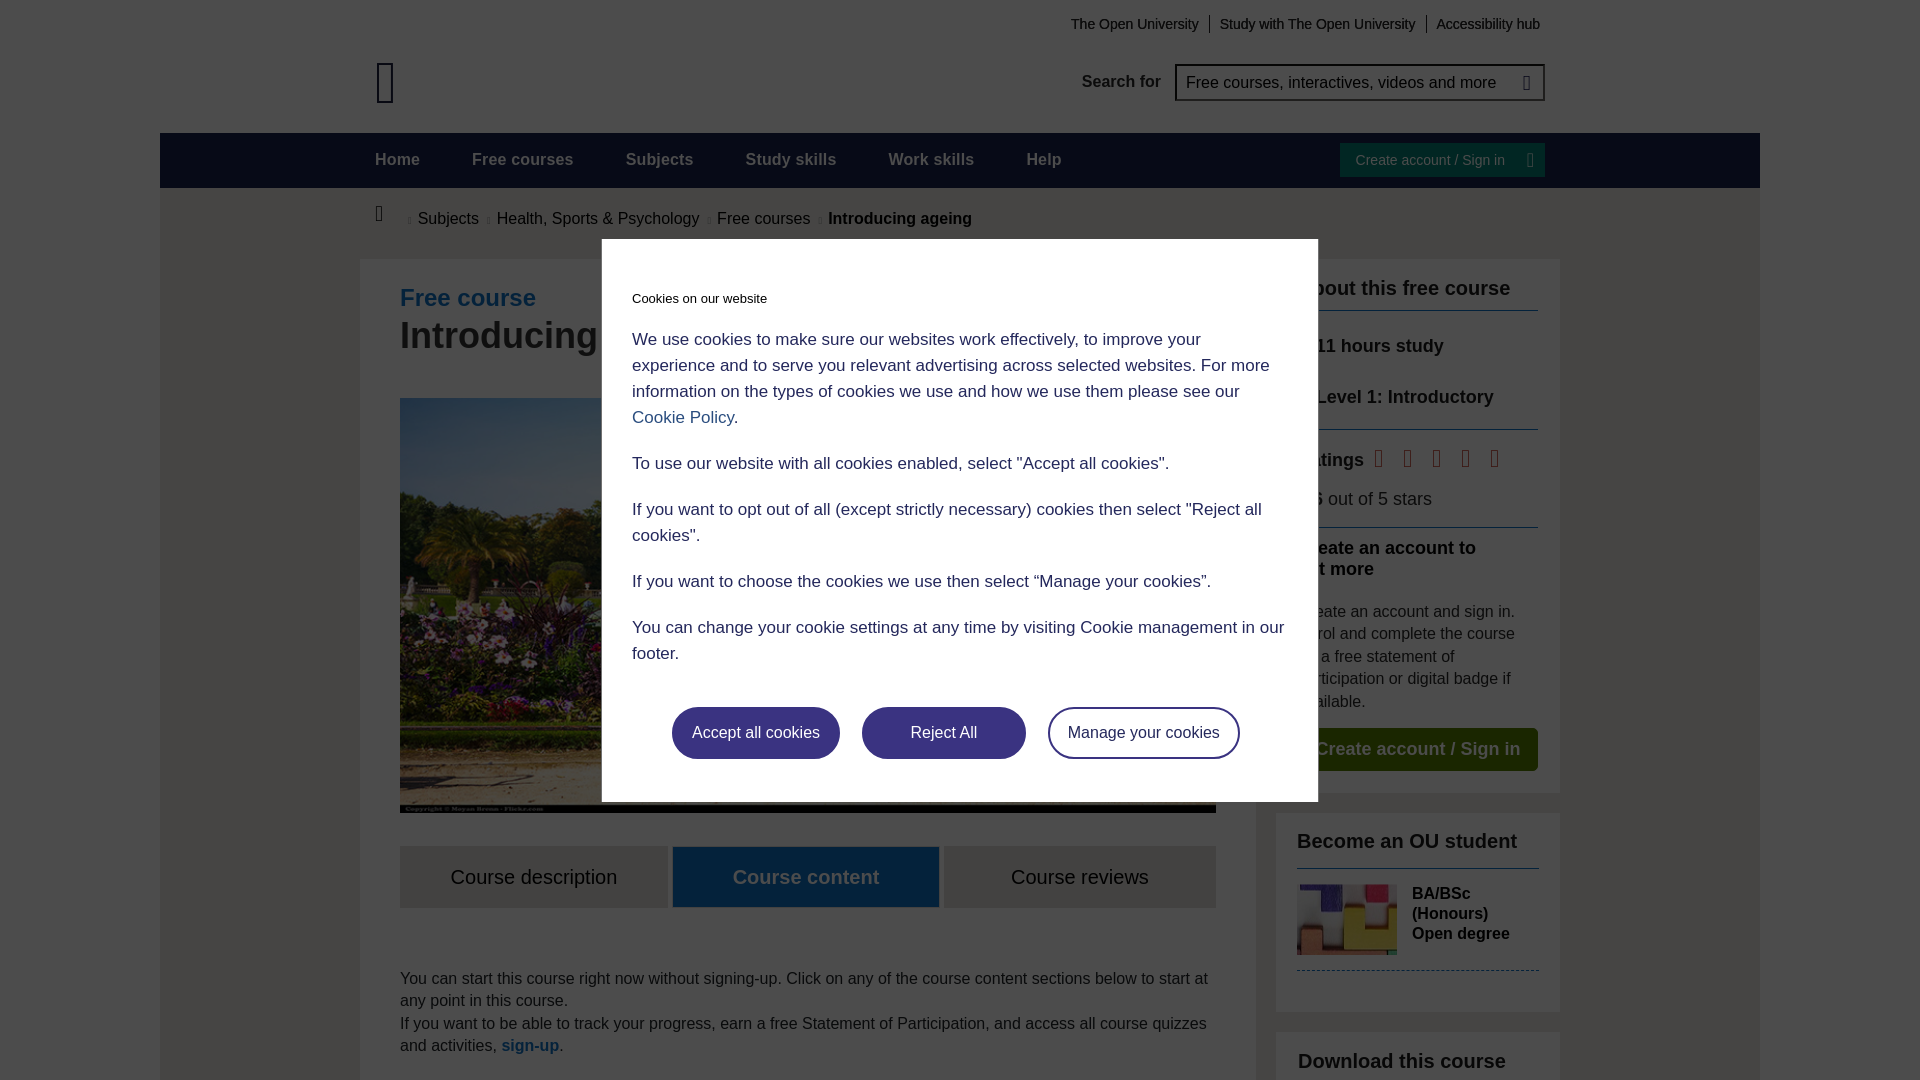  What do you see at coordinates (523, 160) in the screenshot?
I see `Free courses` at bounding box center [523, 160].